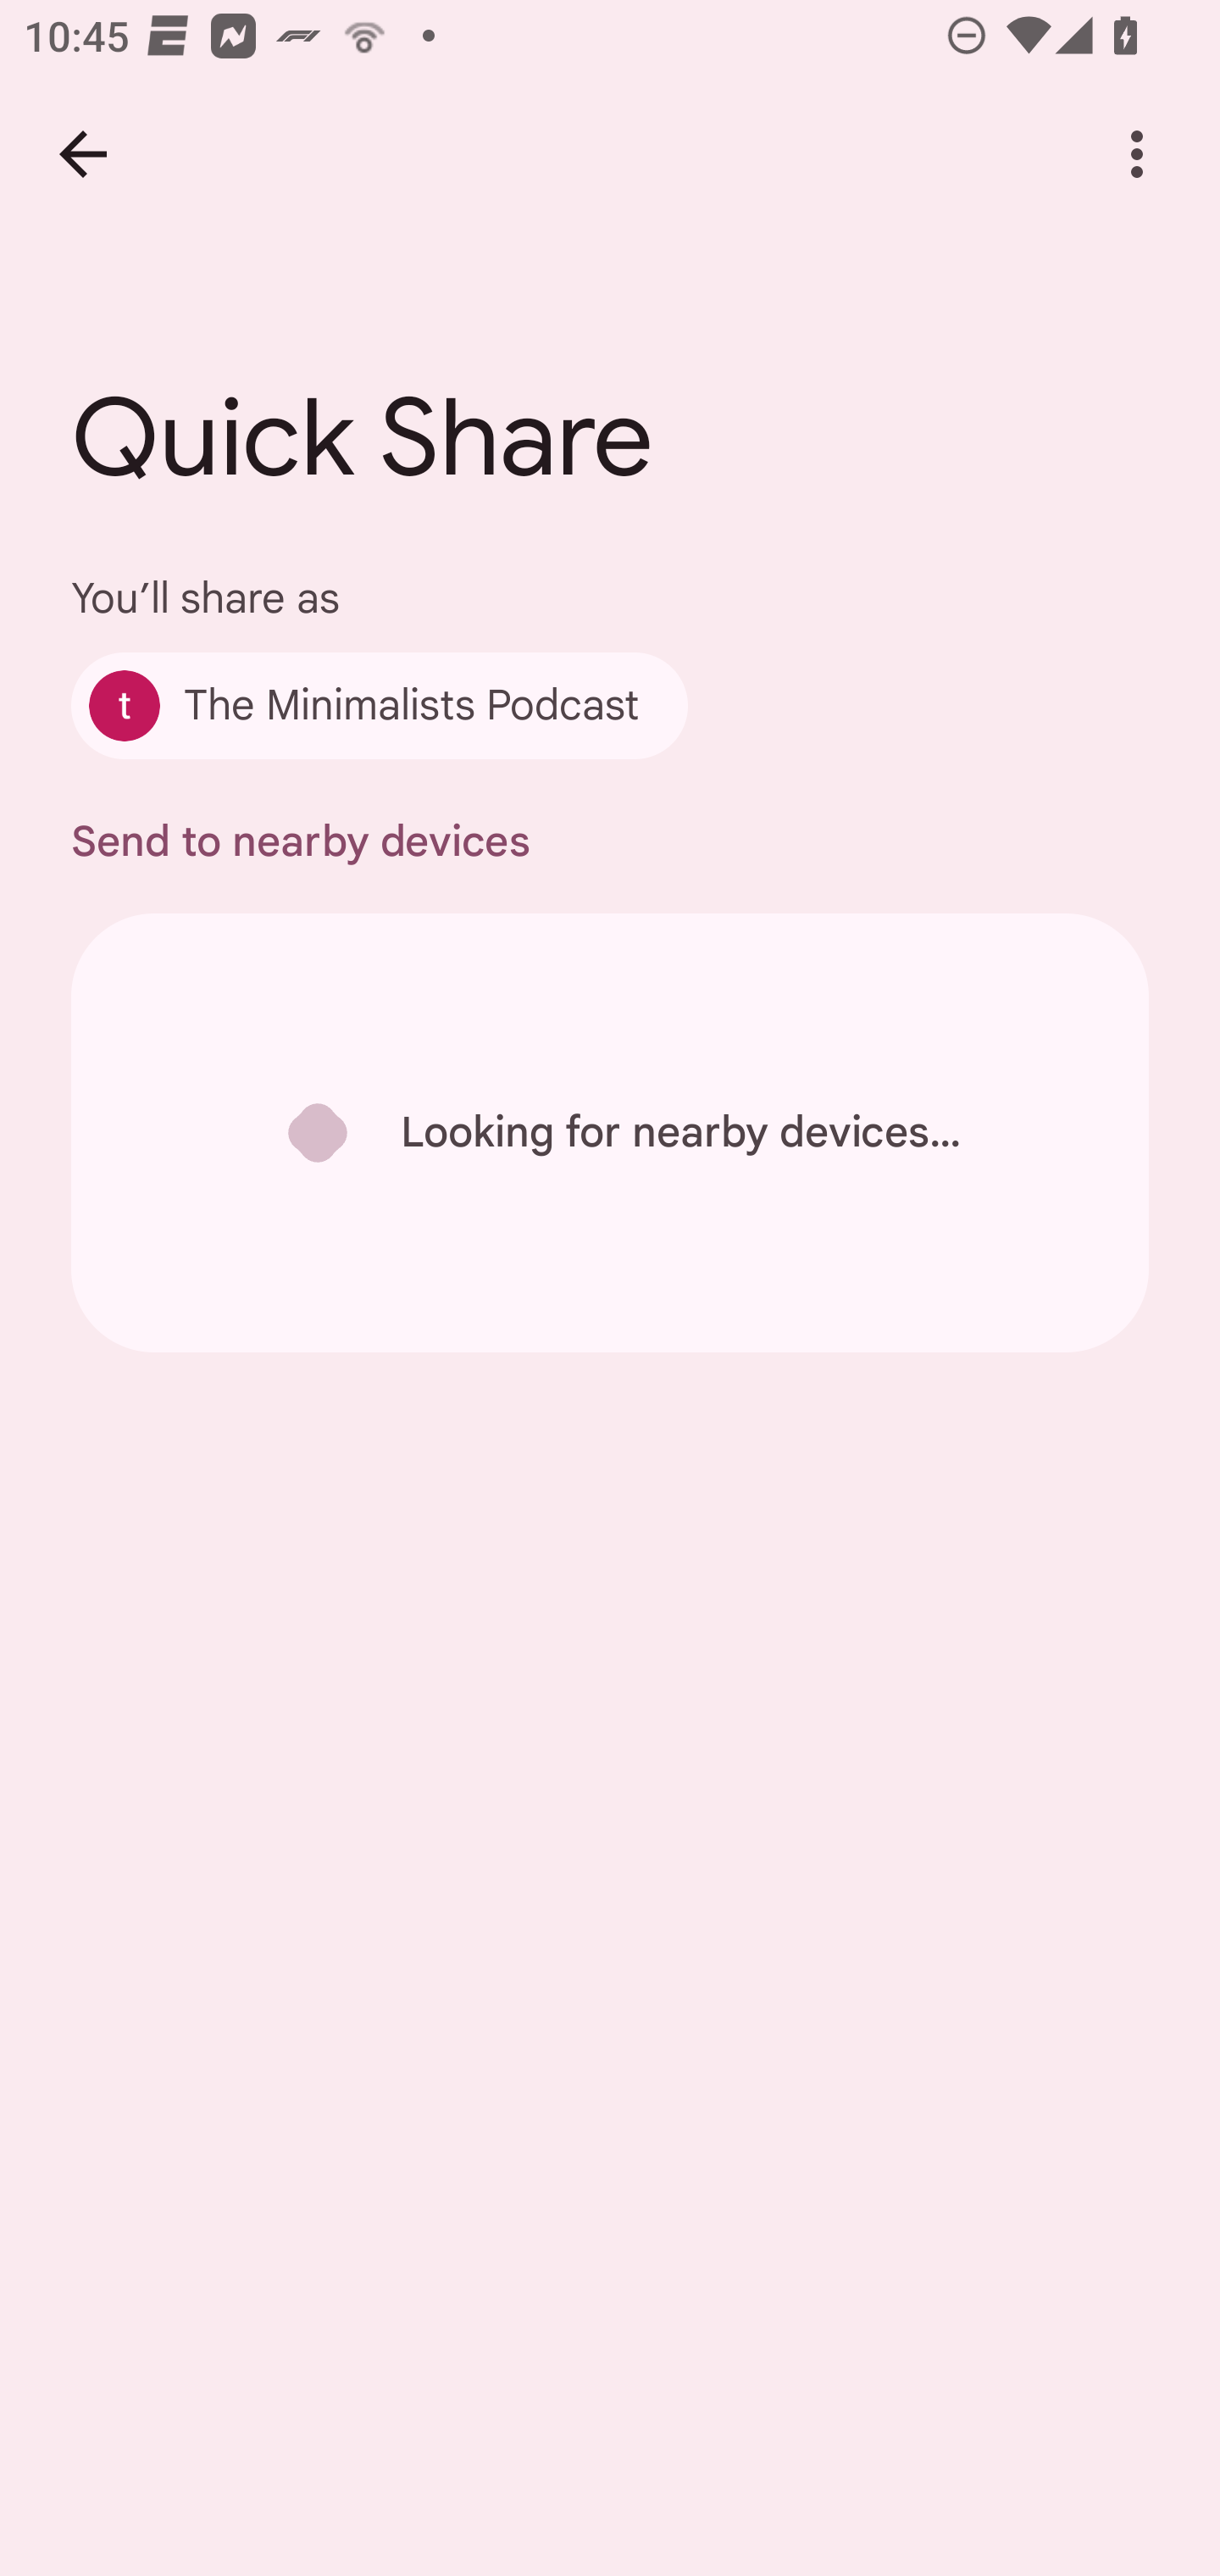  I want to click on Back, so click(83, 154).